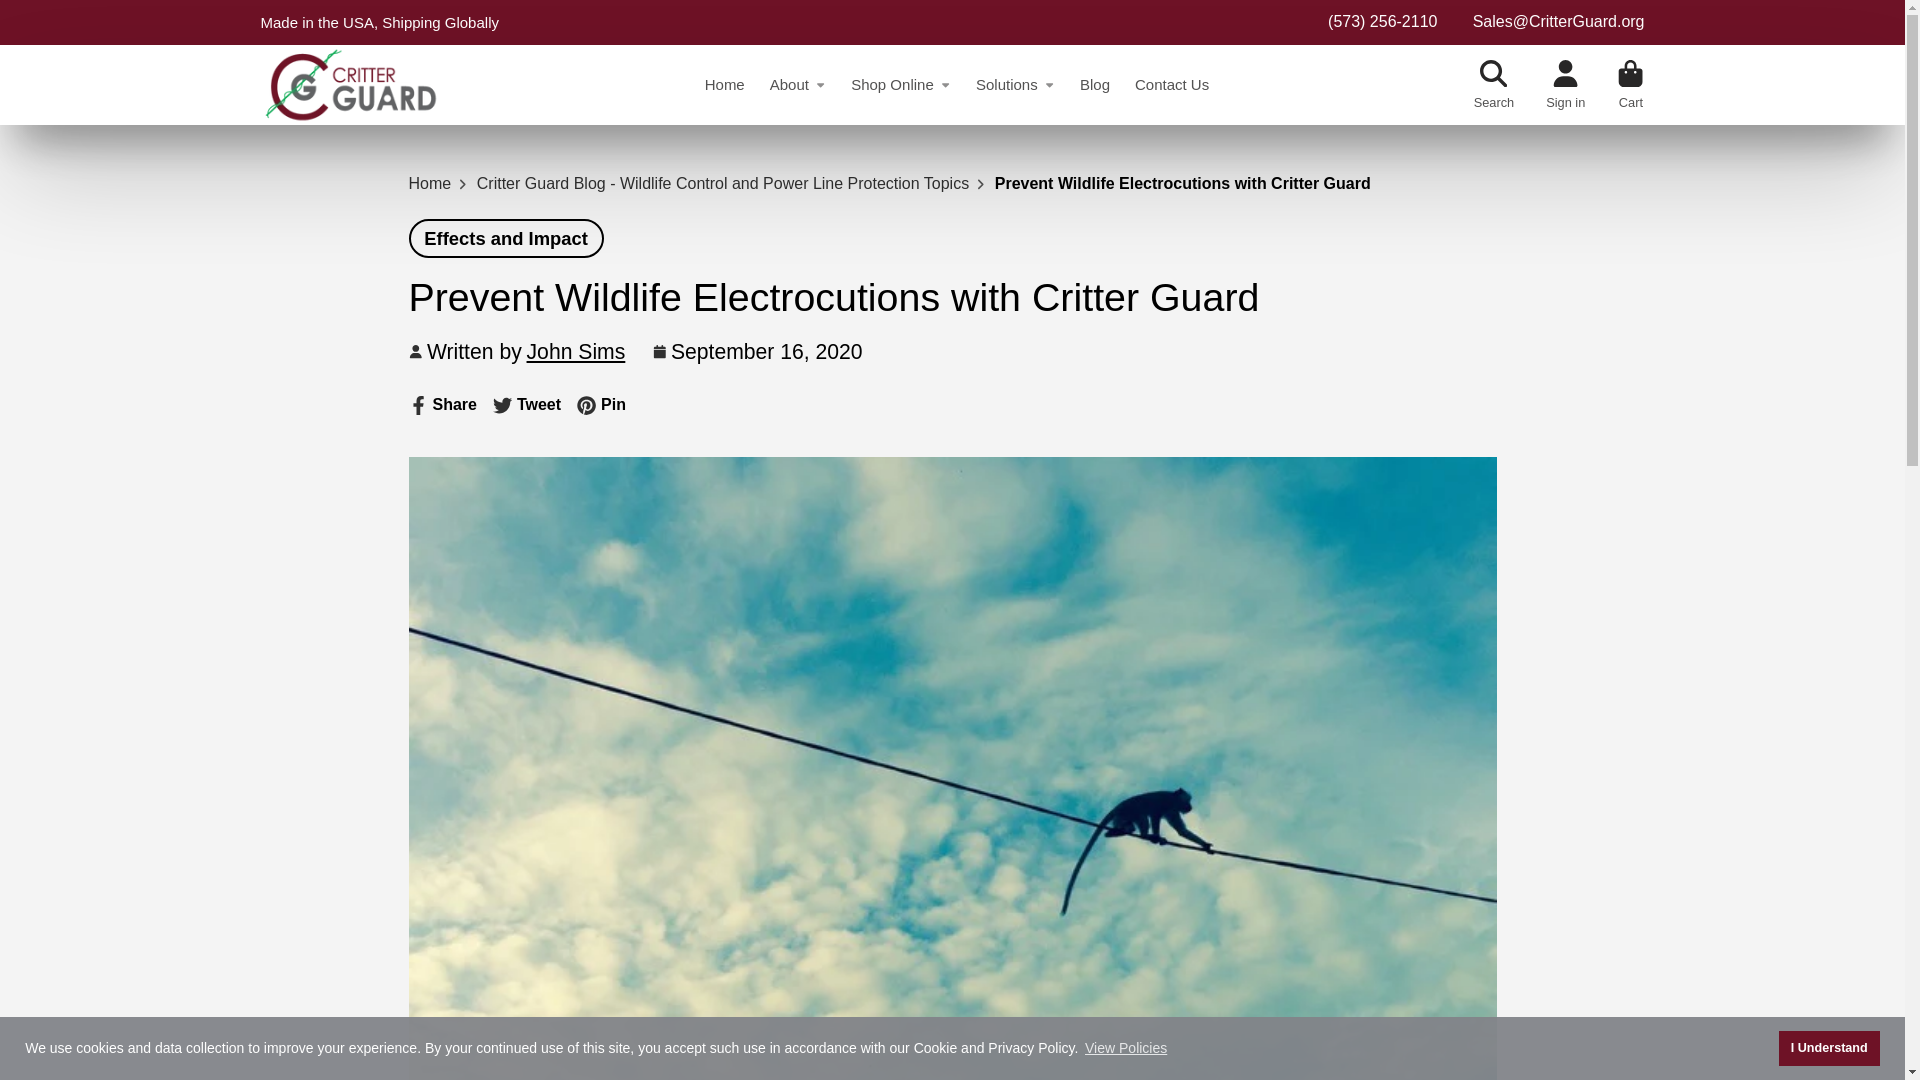  Describe the element at coordinates (1014, 85) in the screenshot. I see `I Understand` at that location.